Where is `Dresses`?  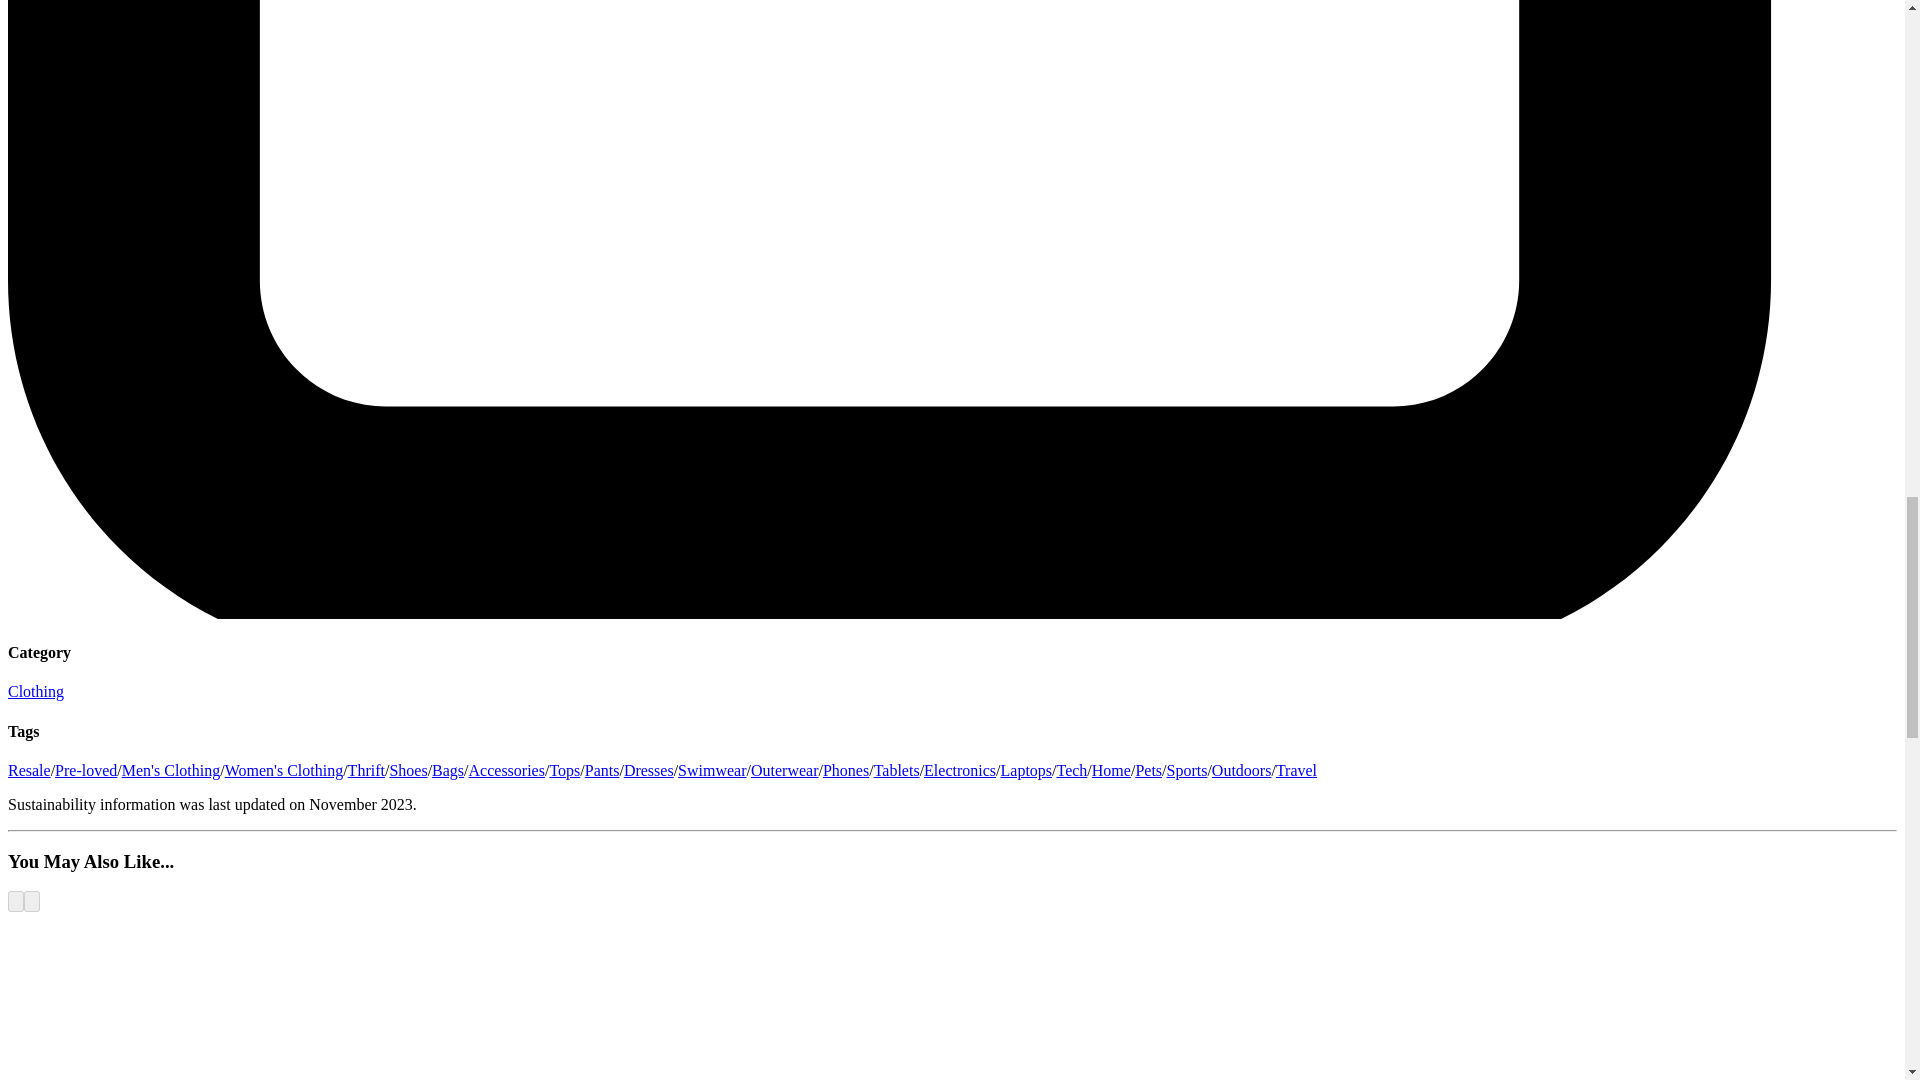
Dresses is located at coordinates (648, 770).